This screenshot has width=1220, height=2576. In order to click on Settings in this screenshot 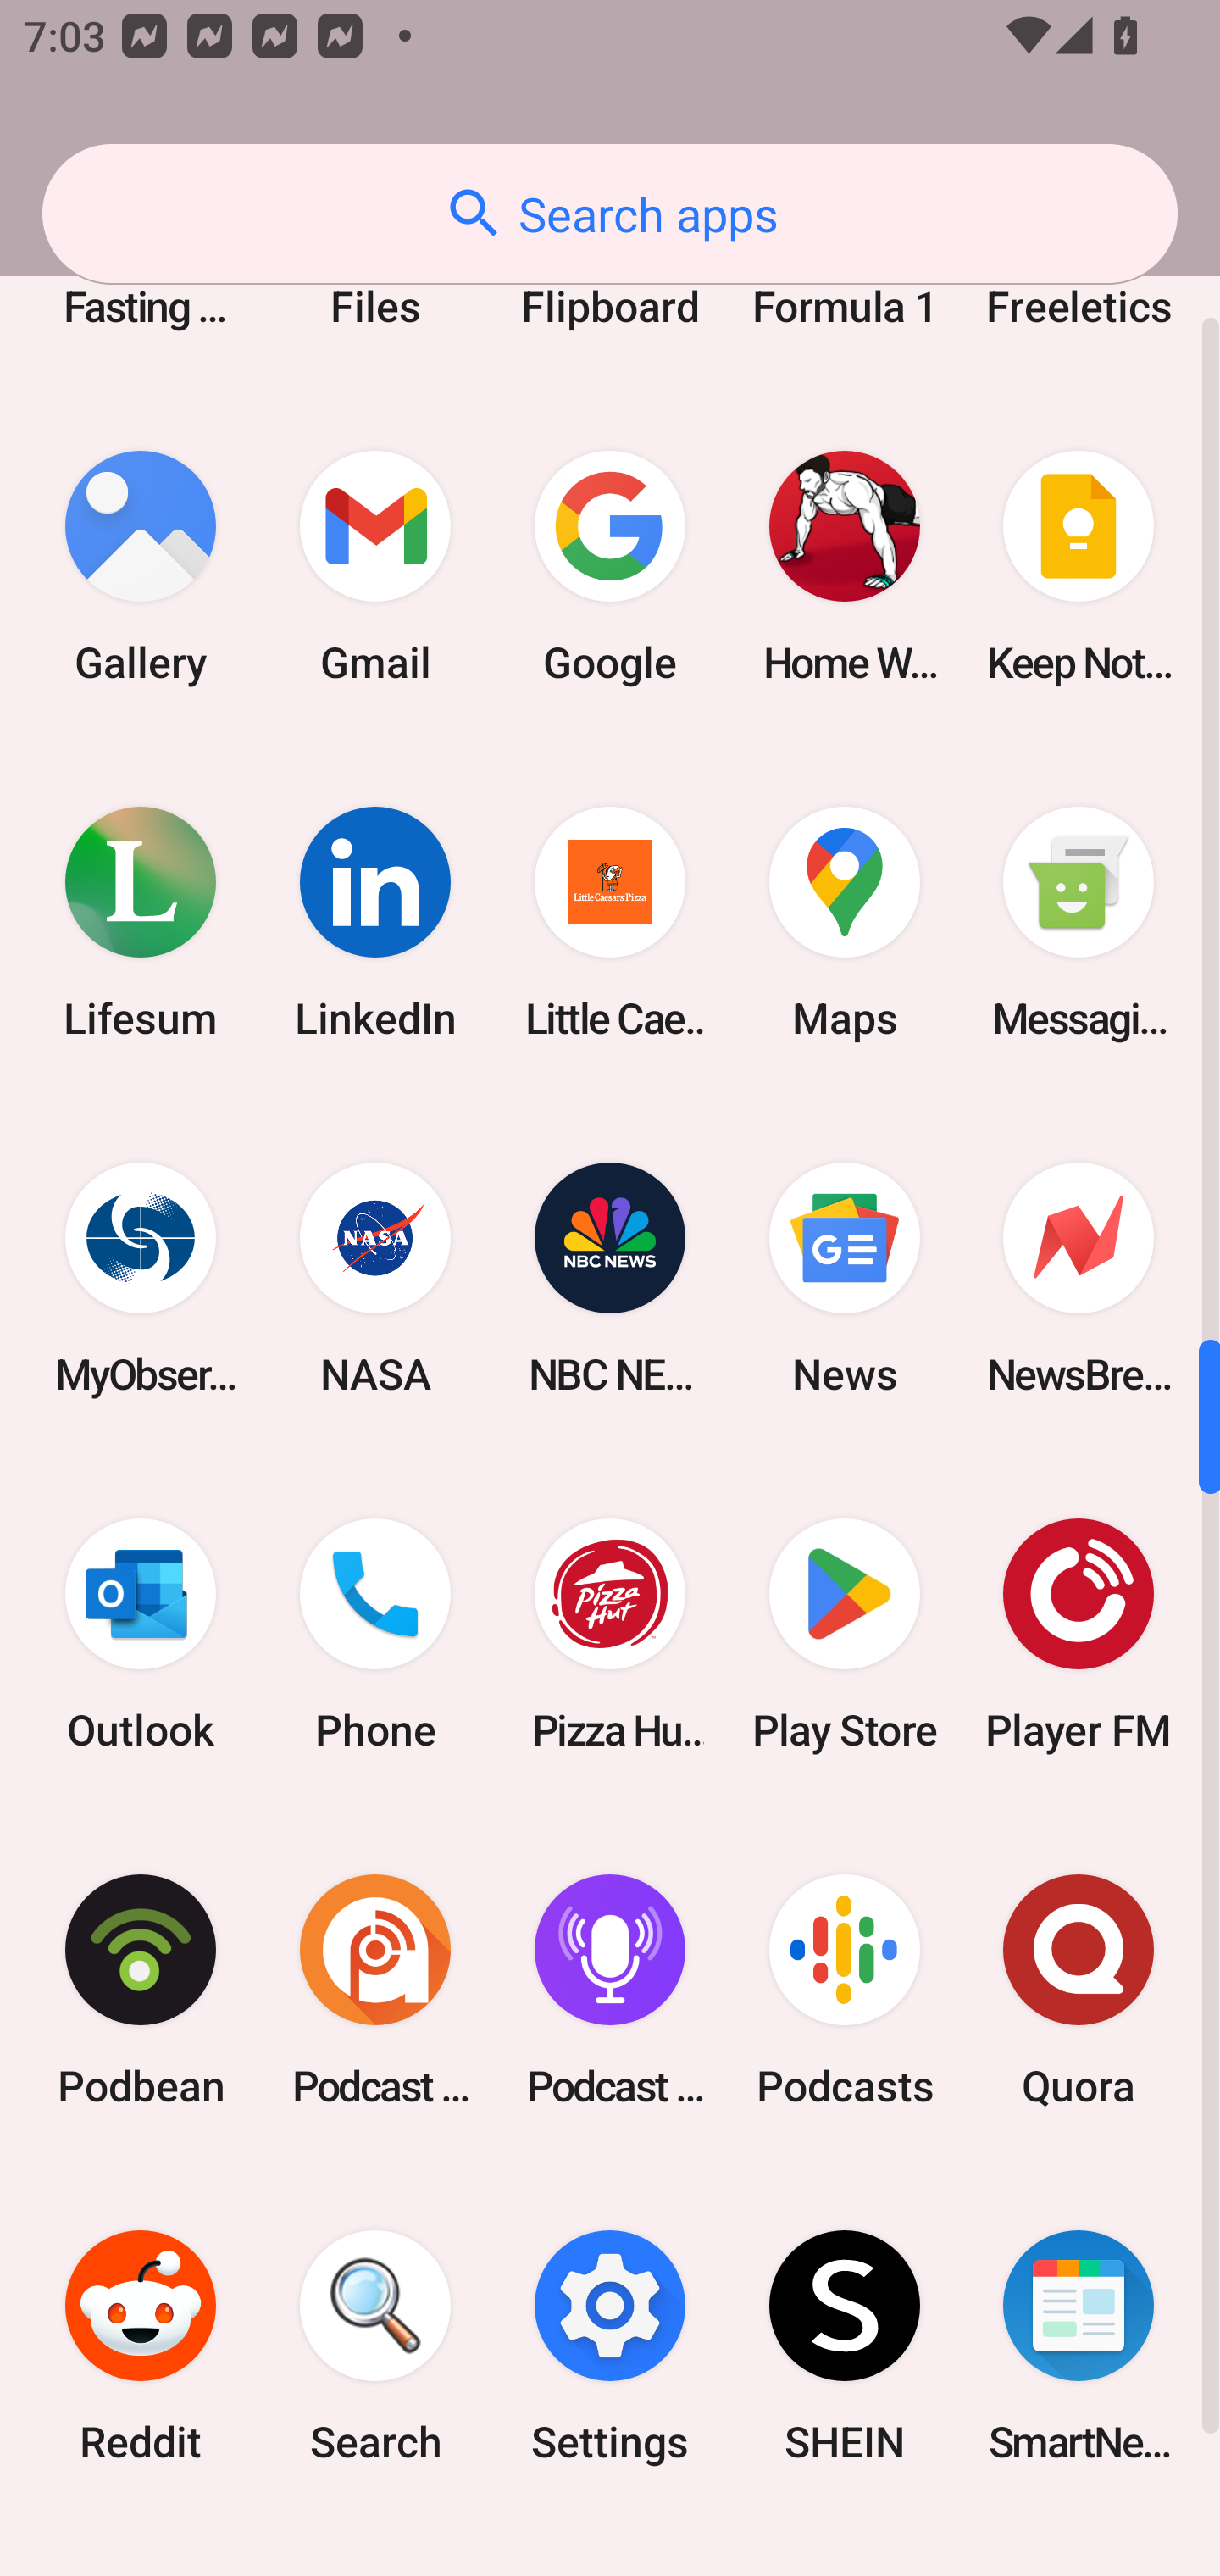, I will do `click(610, 2346)`.